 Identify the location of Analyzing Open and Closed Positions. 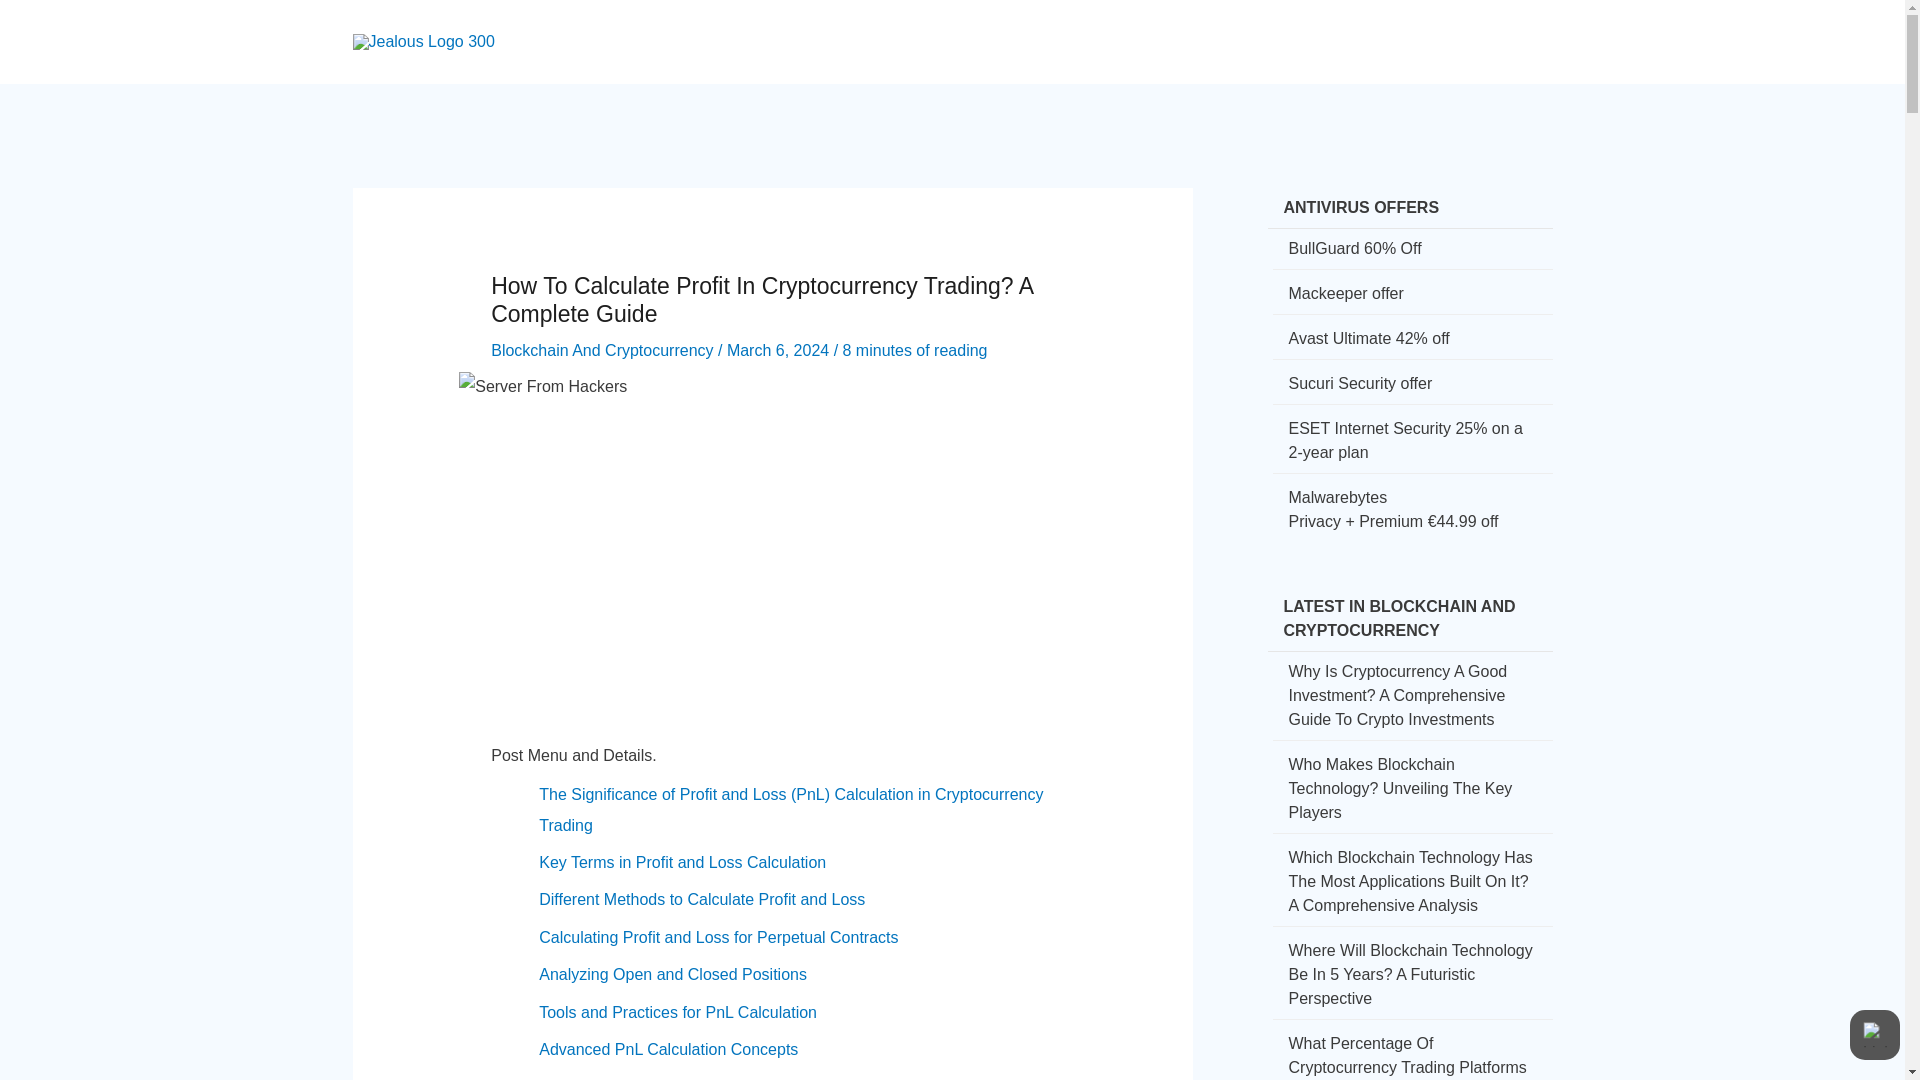
(672, 974).